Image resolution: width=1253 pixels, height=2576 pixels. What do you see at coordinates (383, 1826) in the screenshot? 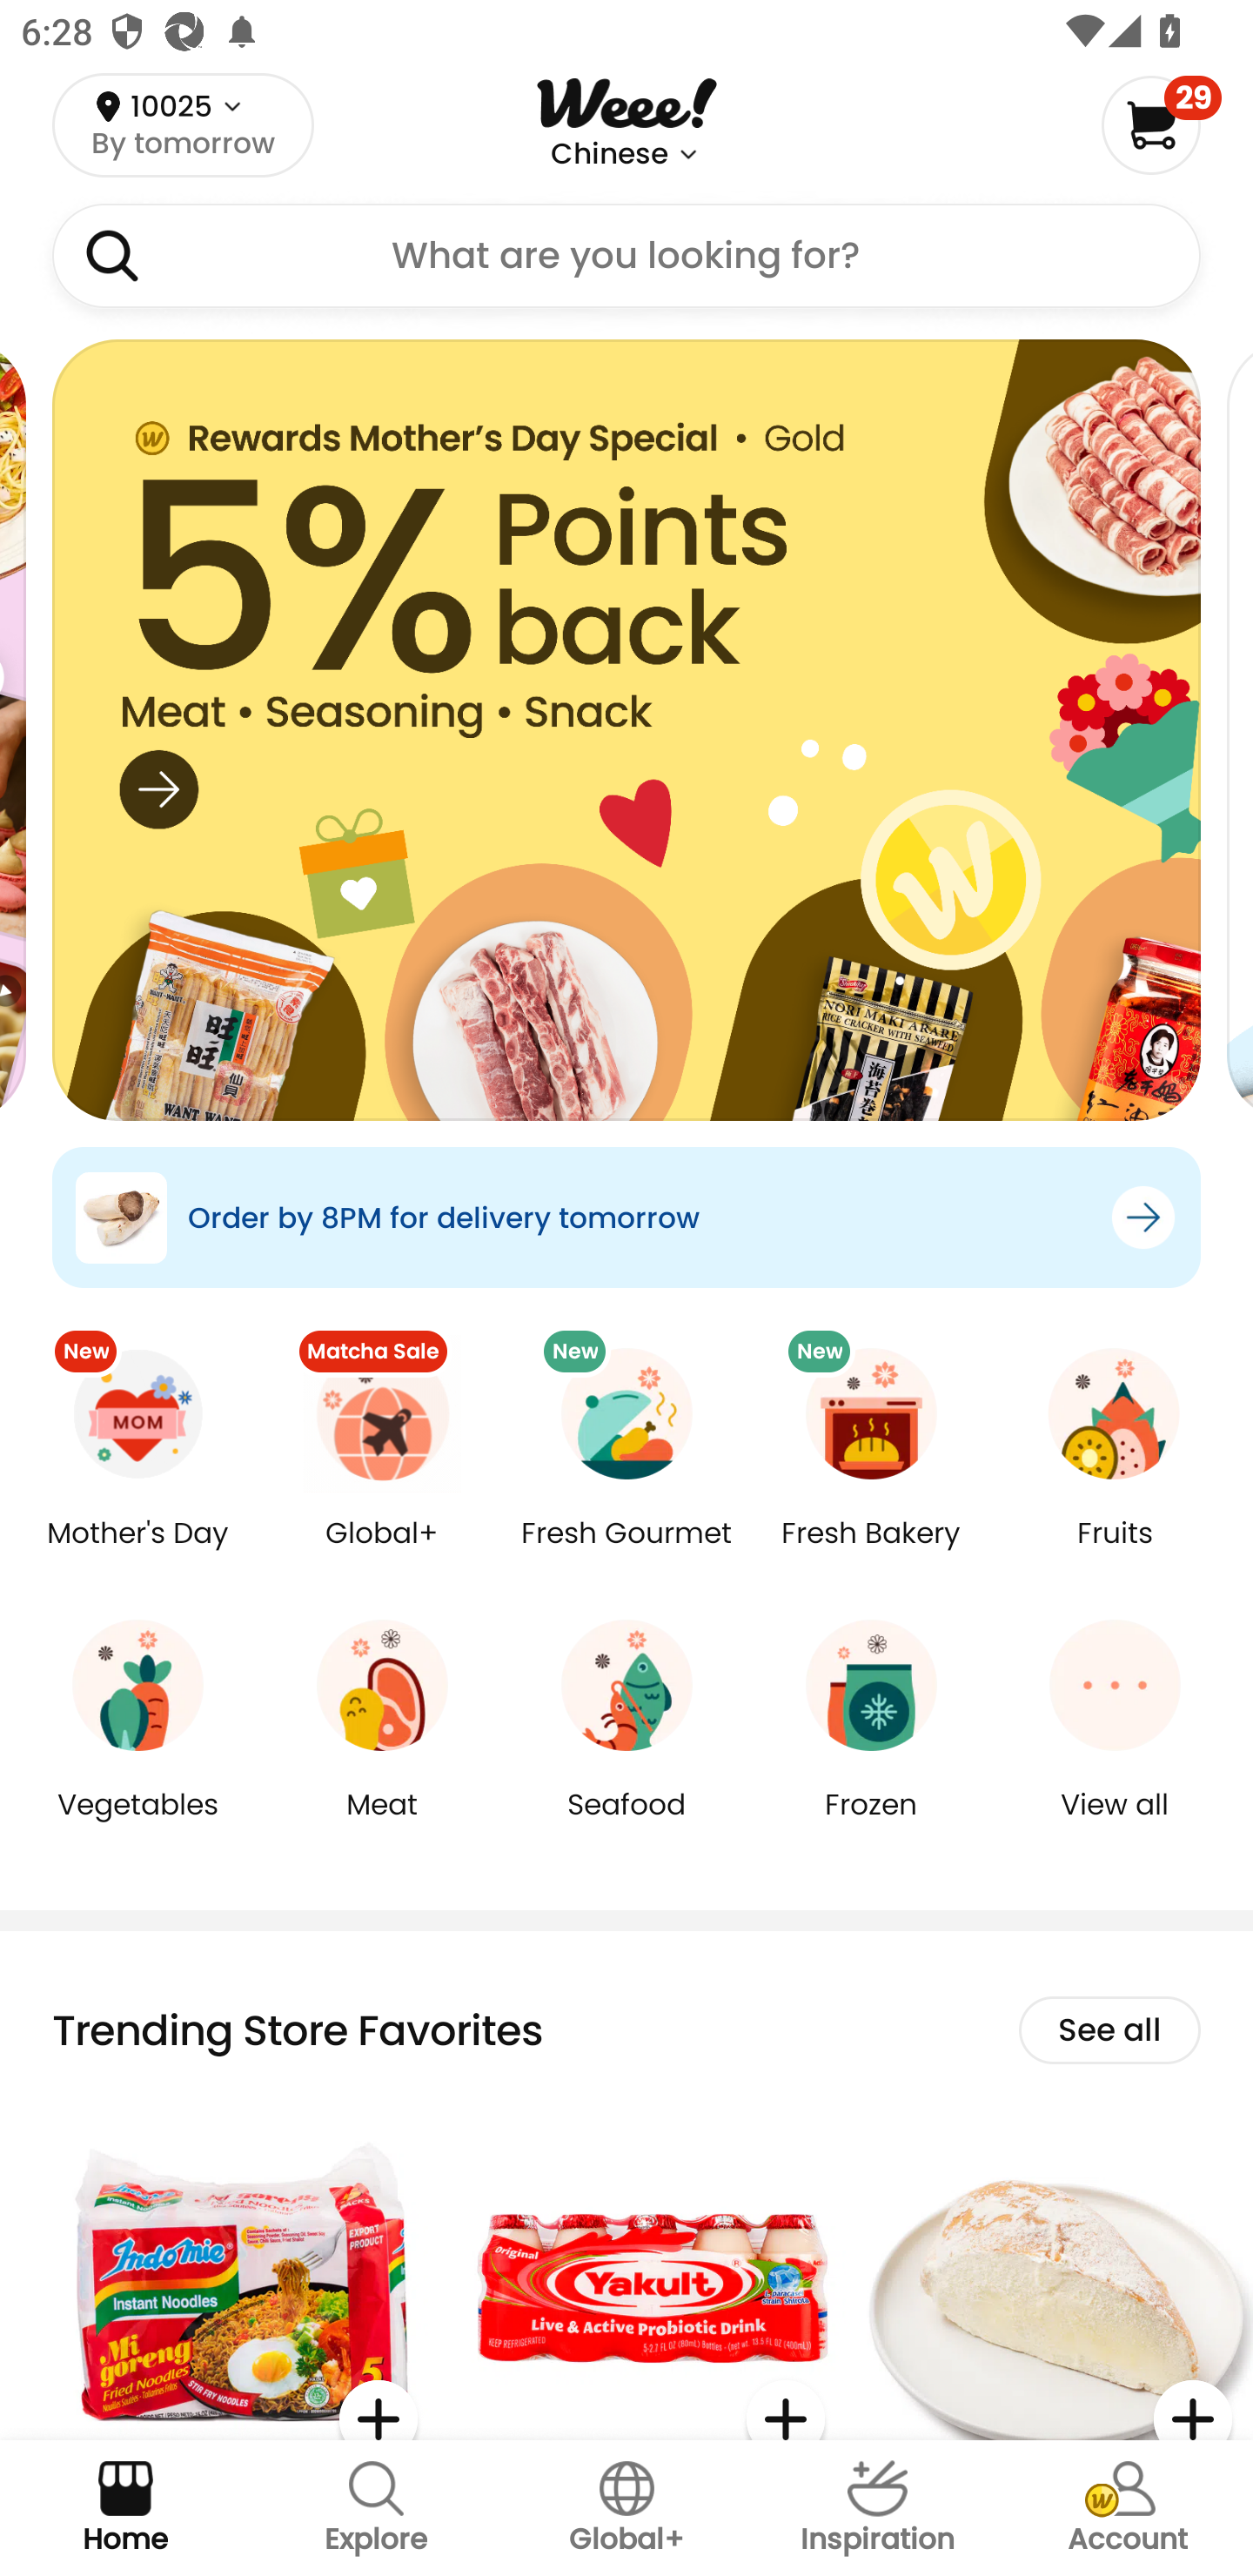
I see `Meat` at bounding box center [383, 1826].